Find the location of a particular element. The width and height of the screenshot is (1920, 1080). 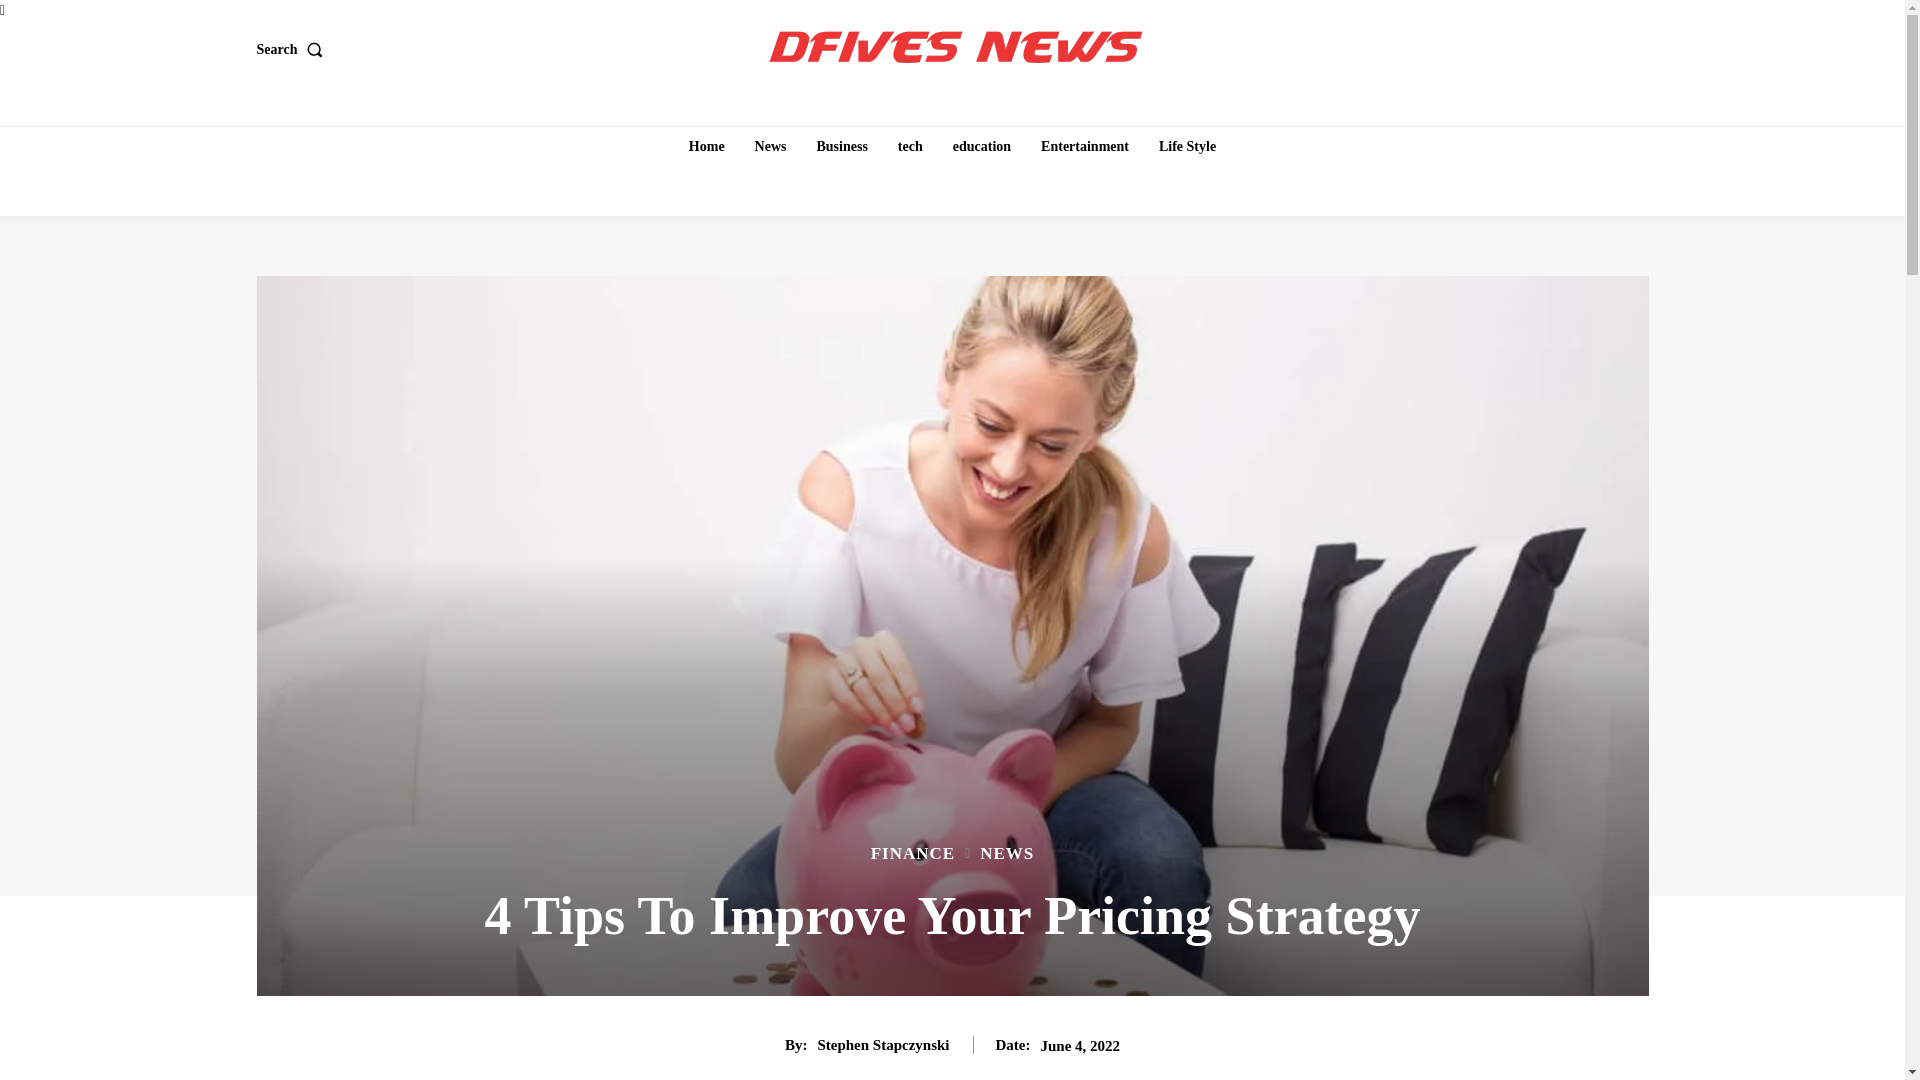

Business is located at coordinates (842, 147).